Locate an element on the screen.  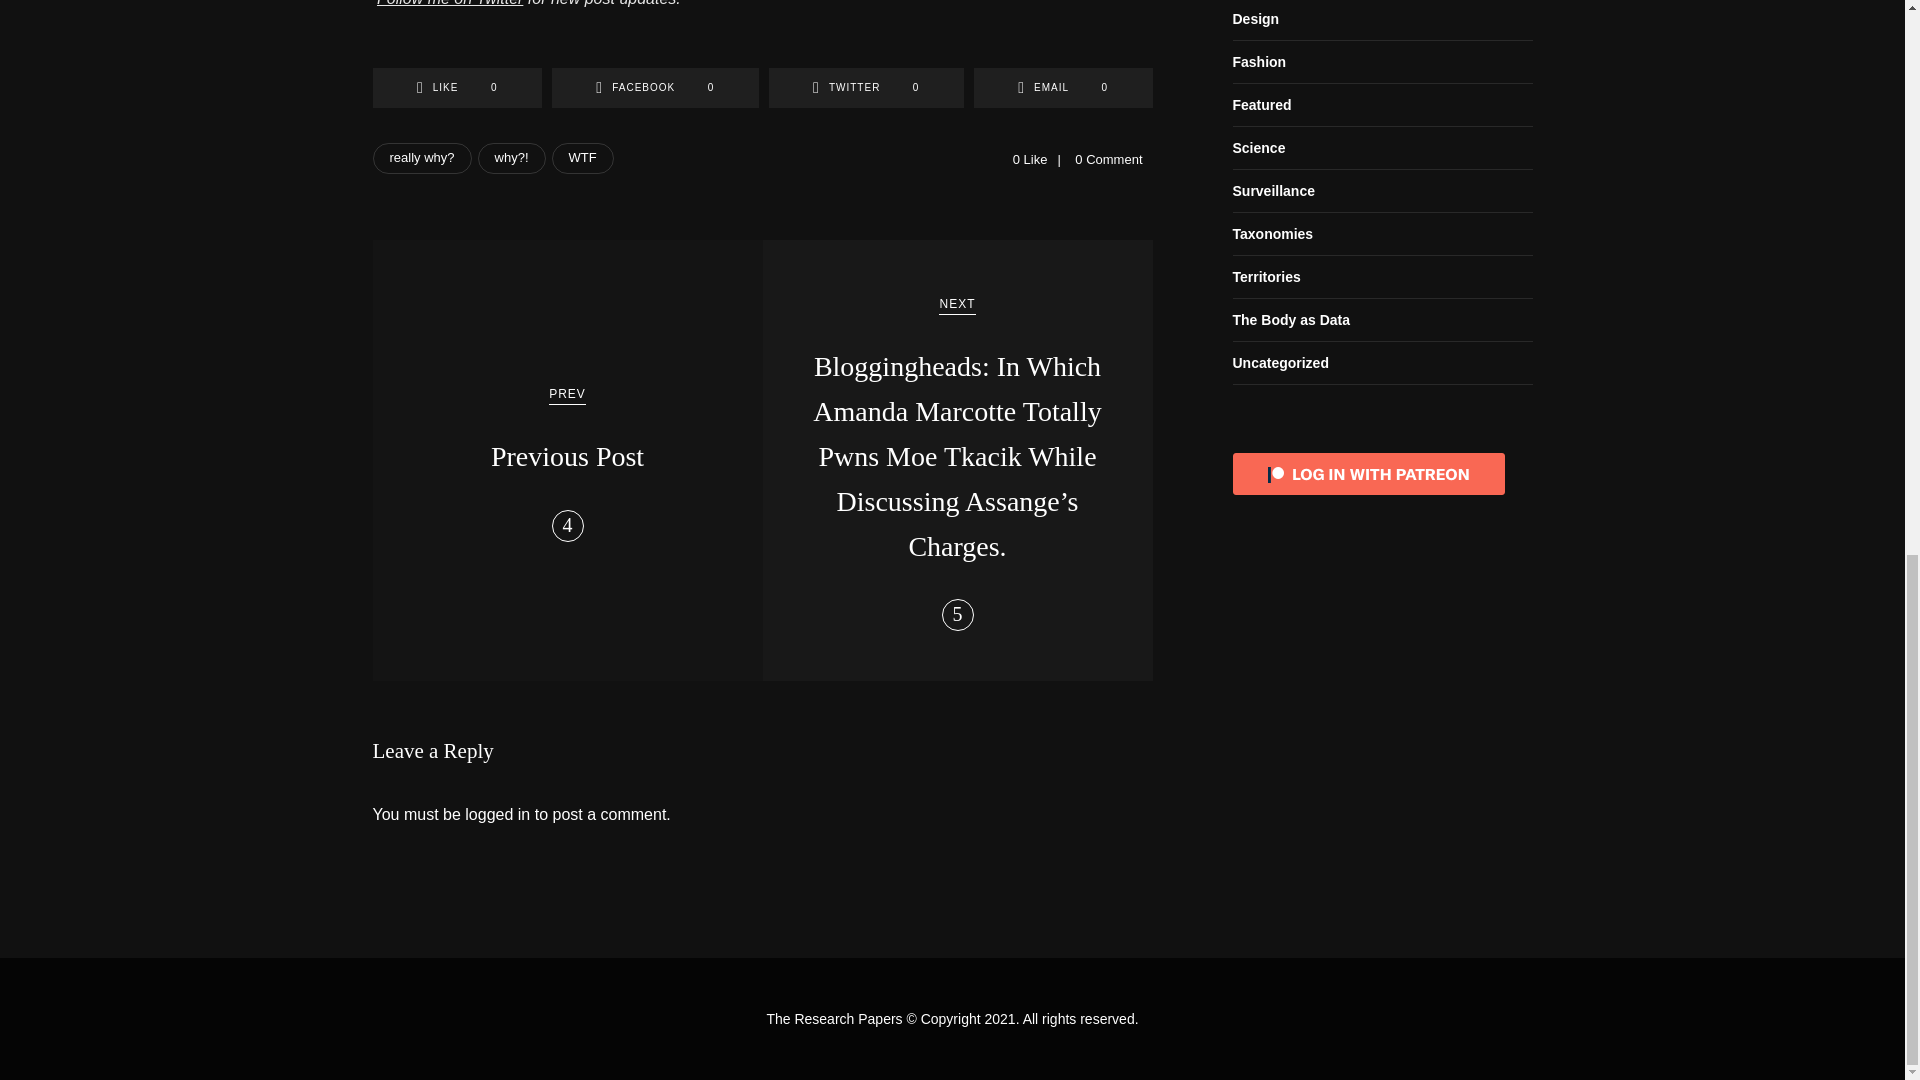
0 Comment is located at coordinates (1108, 160).